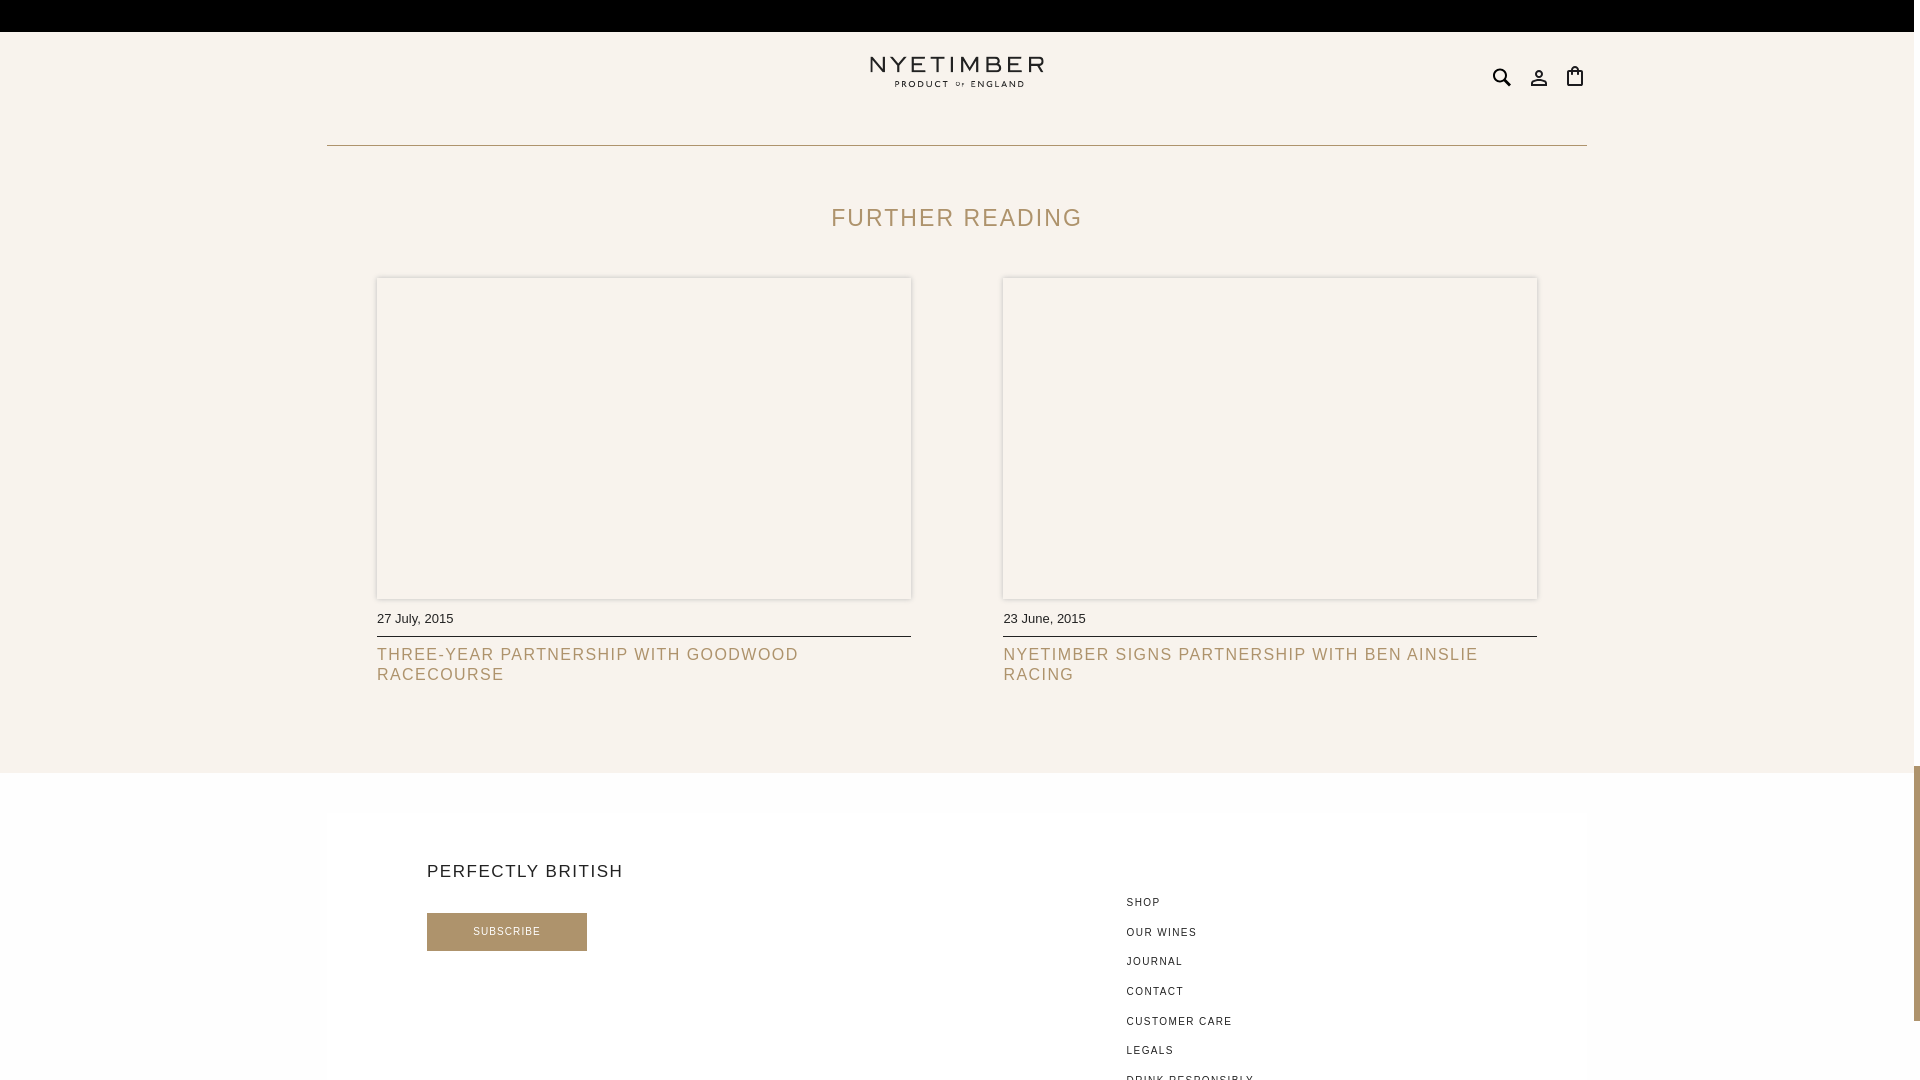  Describe the element at coordinates (1156, 991) in the screenshot. I see `CONTACT` at that location.